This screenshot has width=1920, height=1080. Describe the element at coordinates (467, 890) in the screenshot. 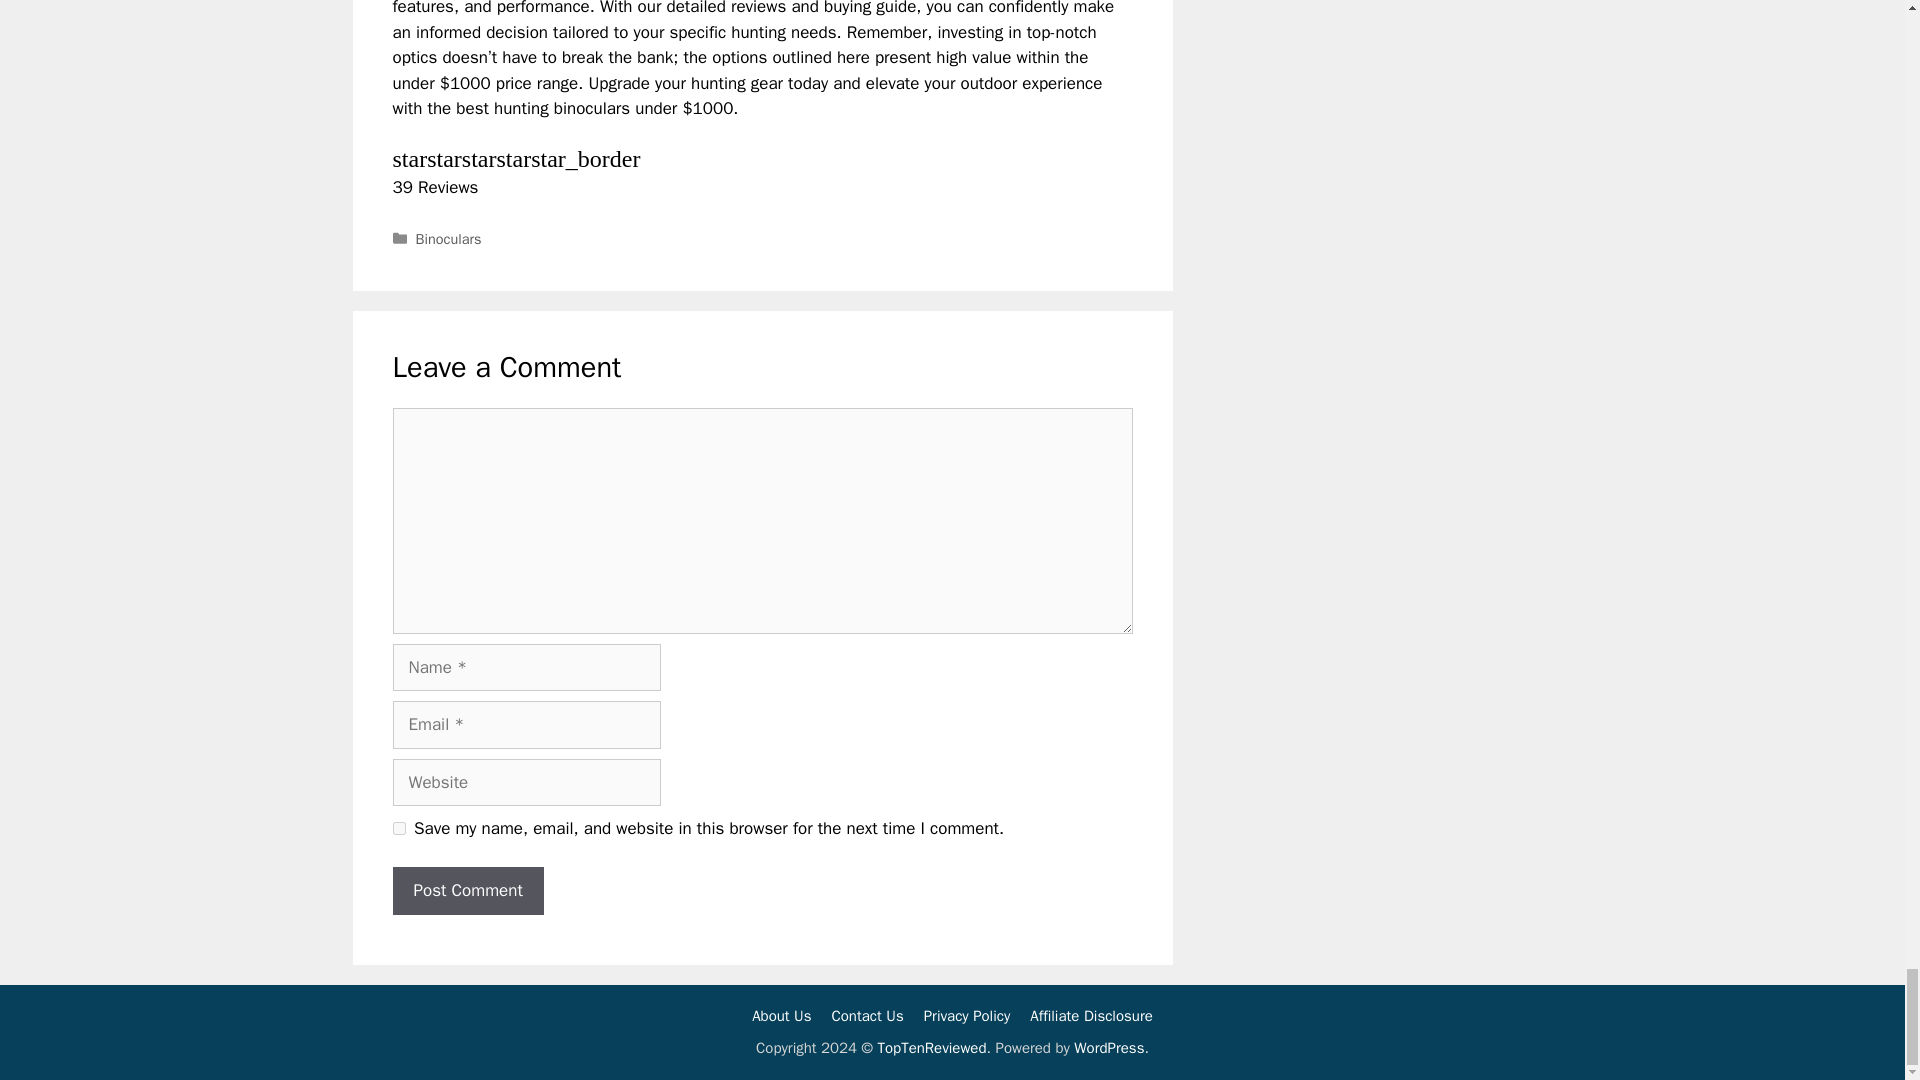

I see `Post Comment` at that location.